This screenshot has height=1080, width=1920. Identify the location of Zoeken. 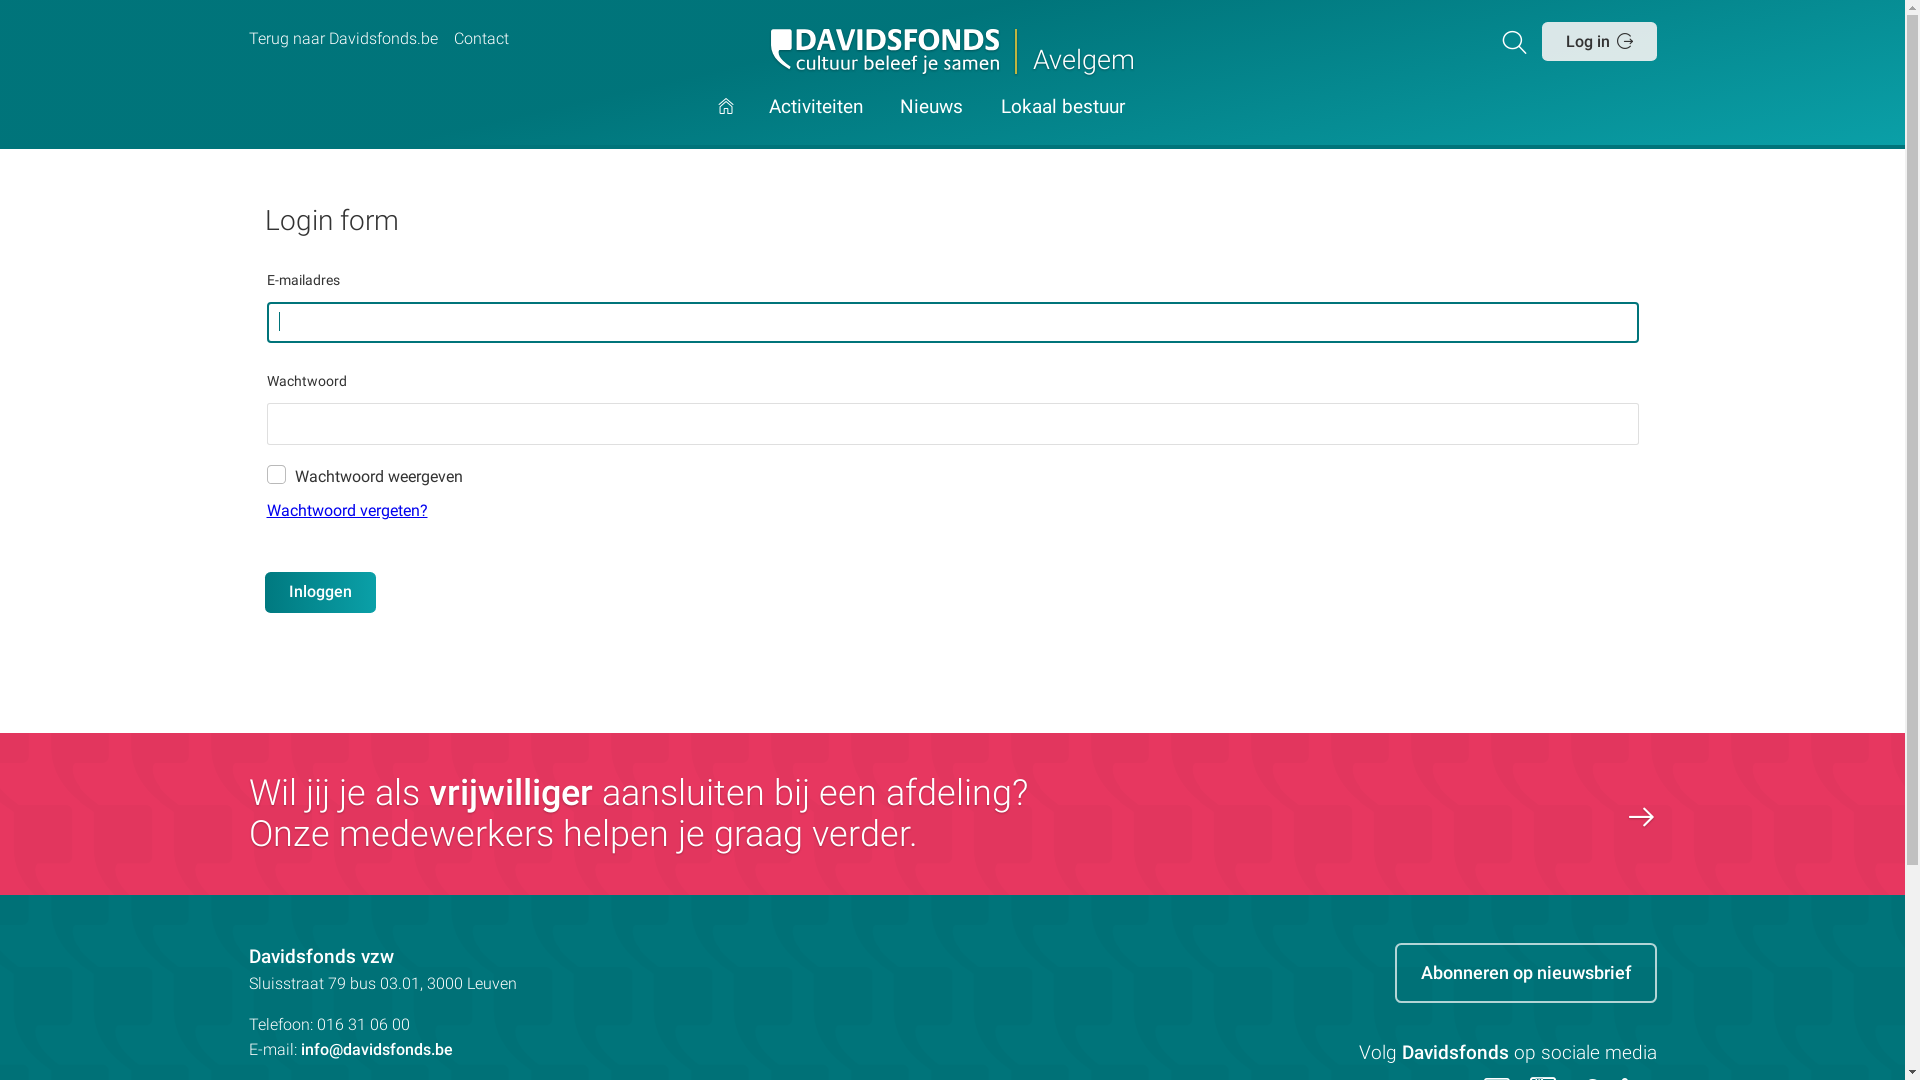
(1518, 41).